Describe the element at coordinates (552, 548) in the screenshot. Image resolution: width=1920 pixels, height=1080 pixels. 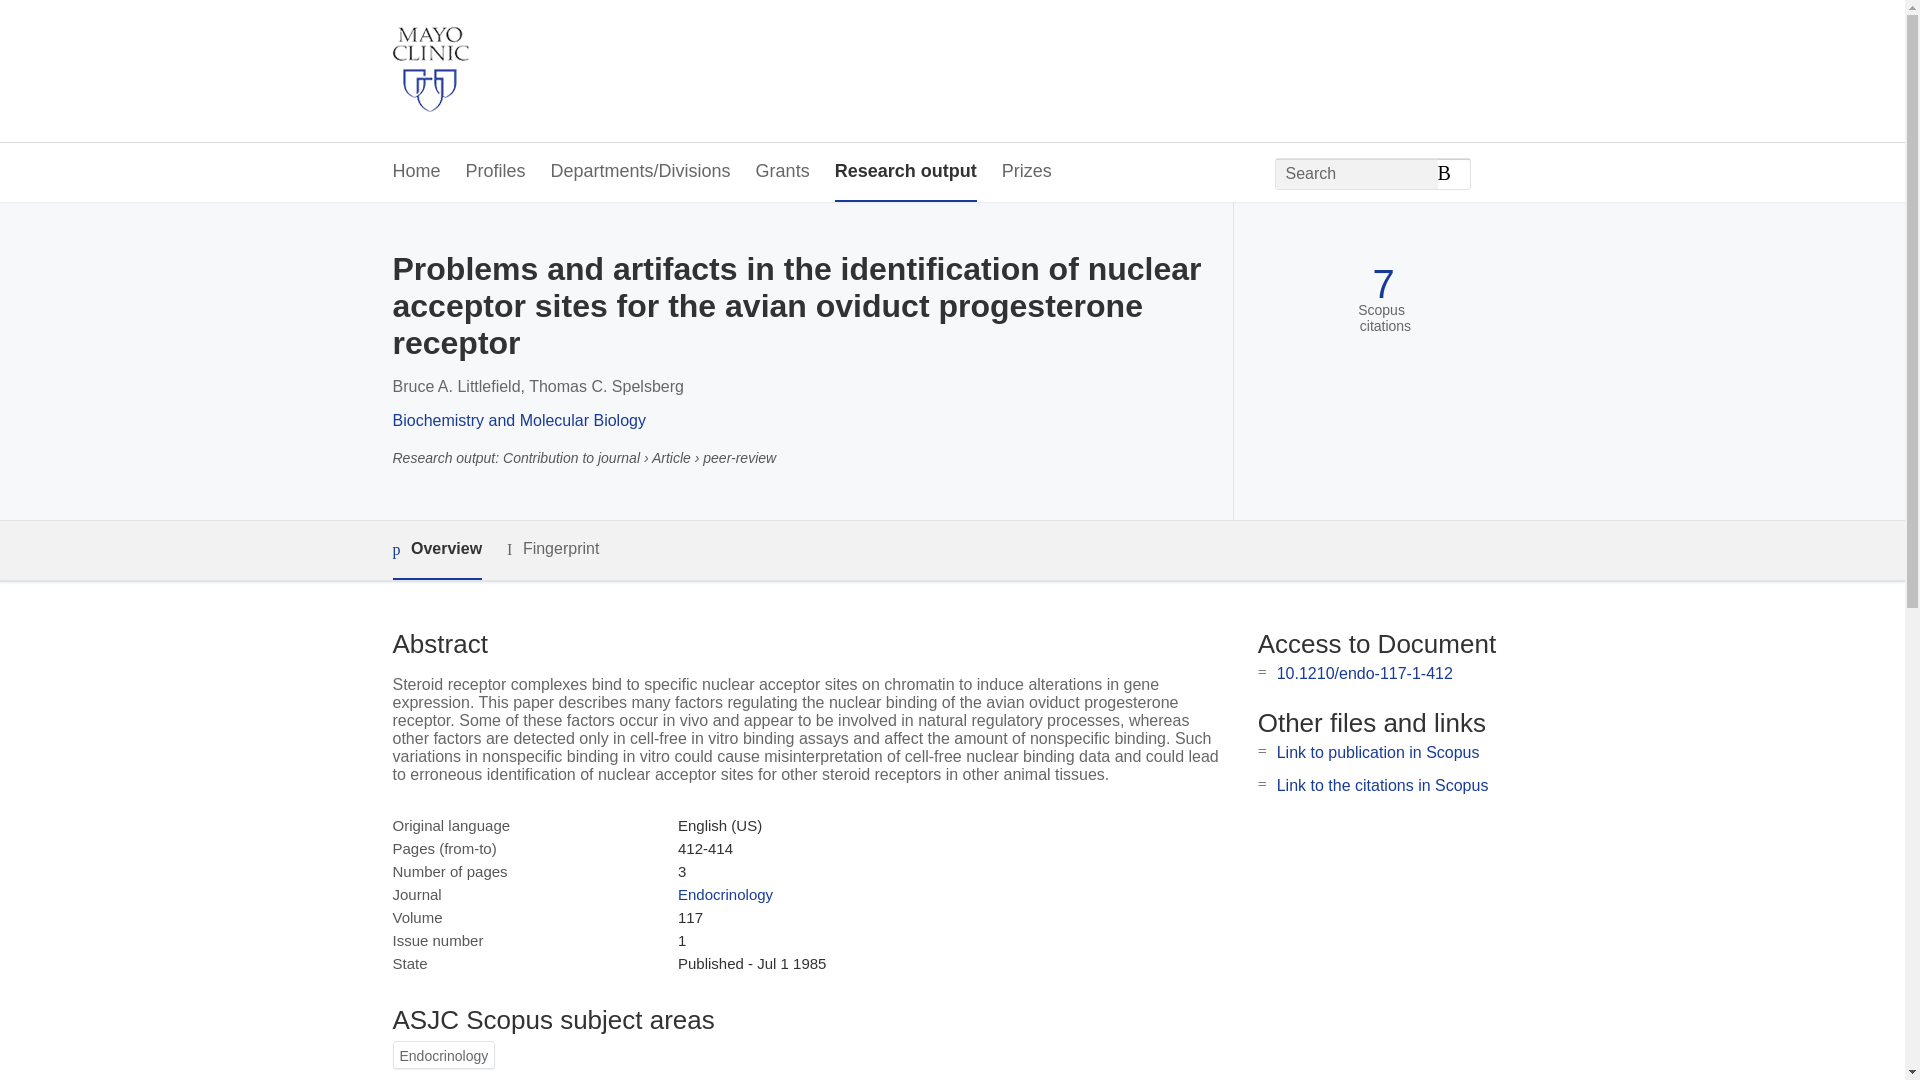
I see `Fingerprint` at that location.